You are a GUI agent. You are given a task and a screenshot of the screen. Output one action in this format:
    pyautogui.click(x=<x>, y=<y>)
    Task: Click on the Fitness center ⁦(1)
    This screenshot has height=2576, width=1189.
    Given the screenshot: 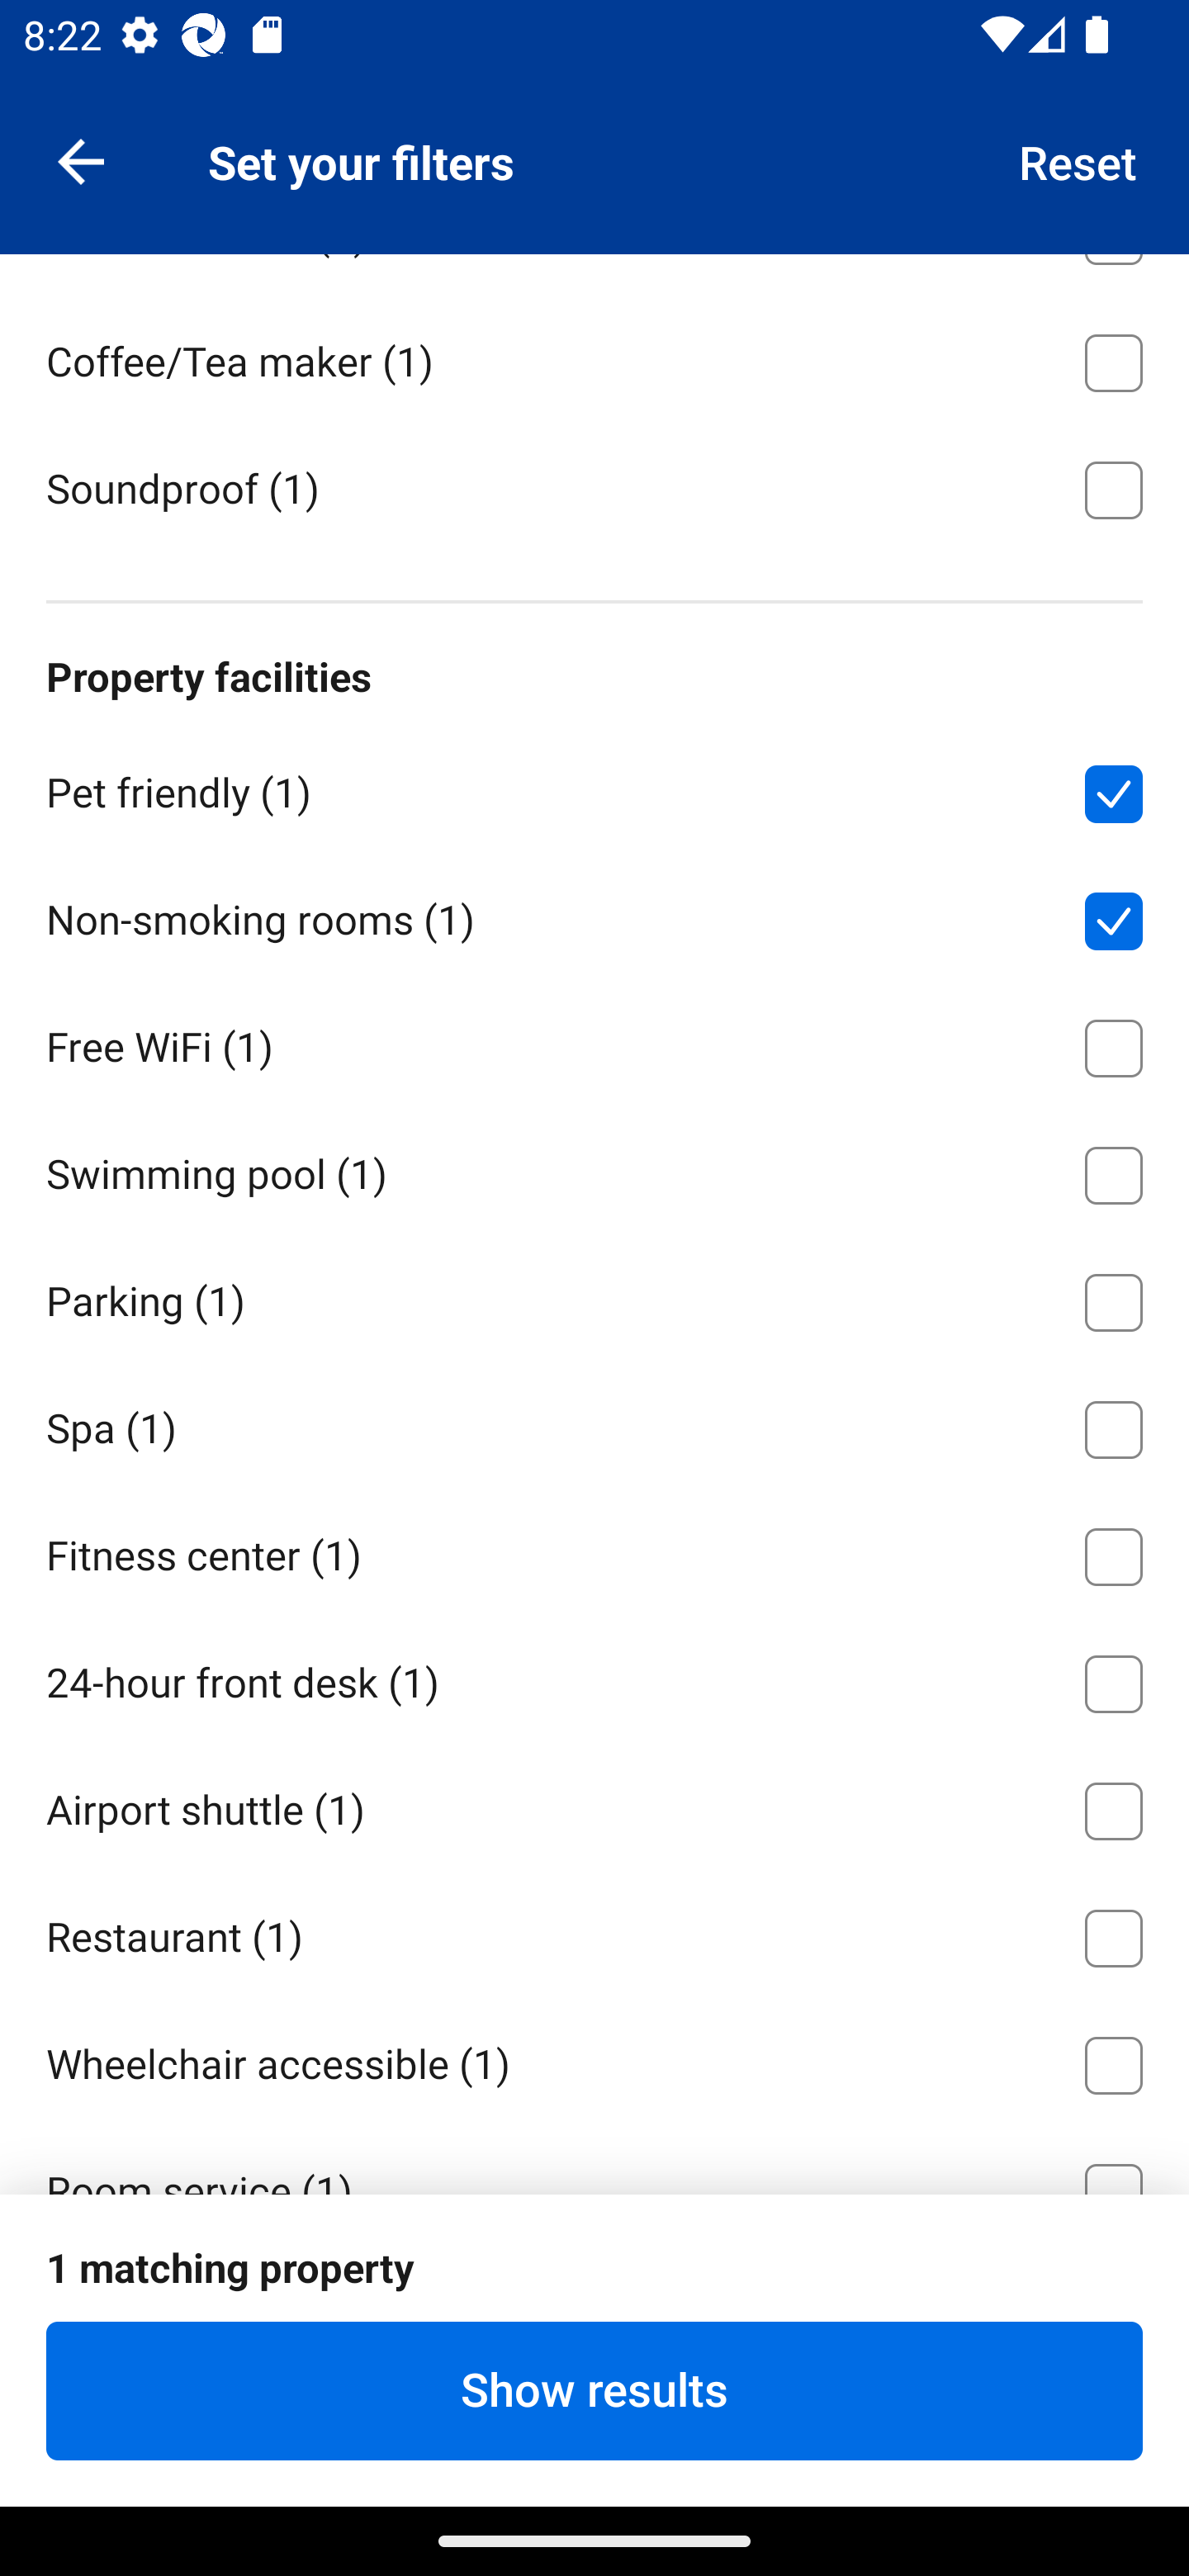 What is the action you would take?
    pyautogui.click(x=594, y=1552)
    